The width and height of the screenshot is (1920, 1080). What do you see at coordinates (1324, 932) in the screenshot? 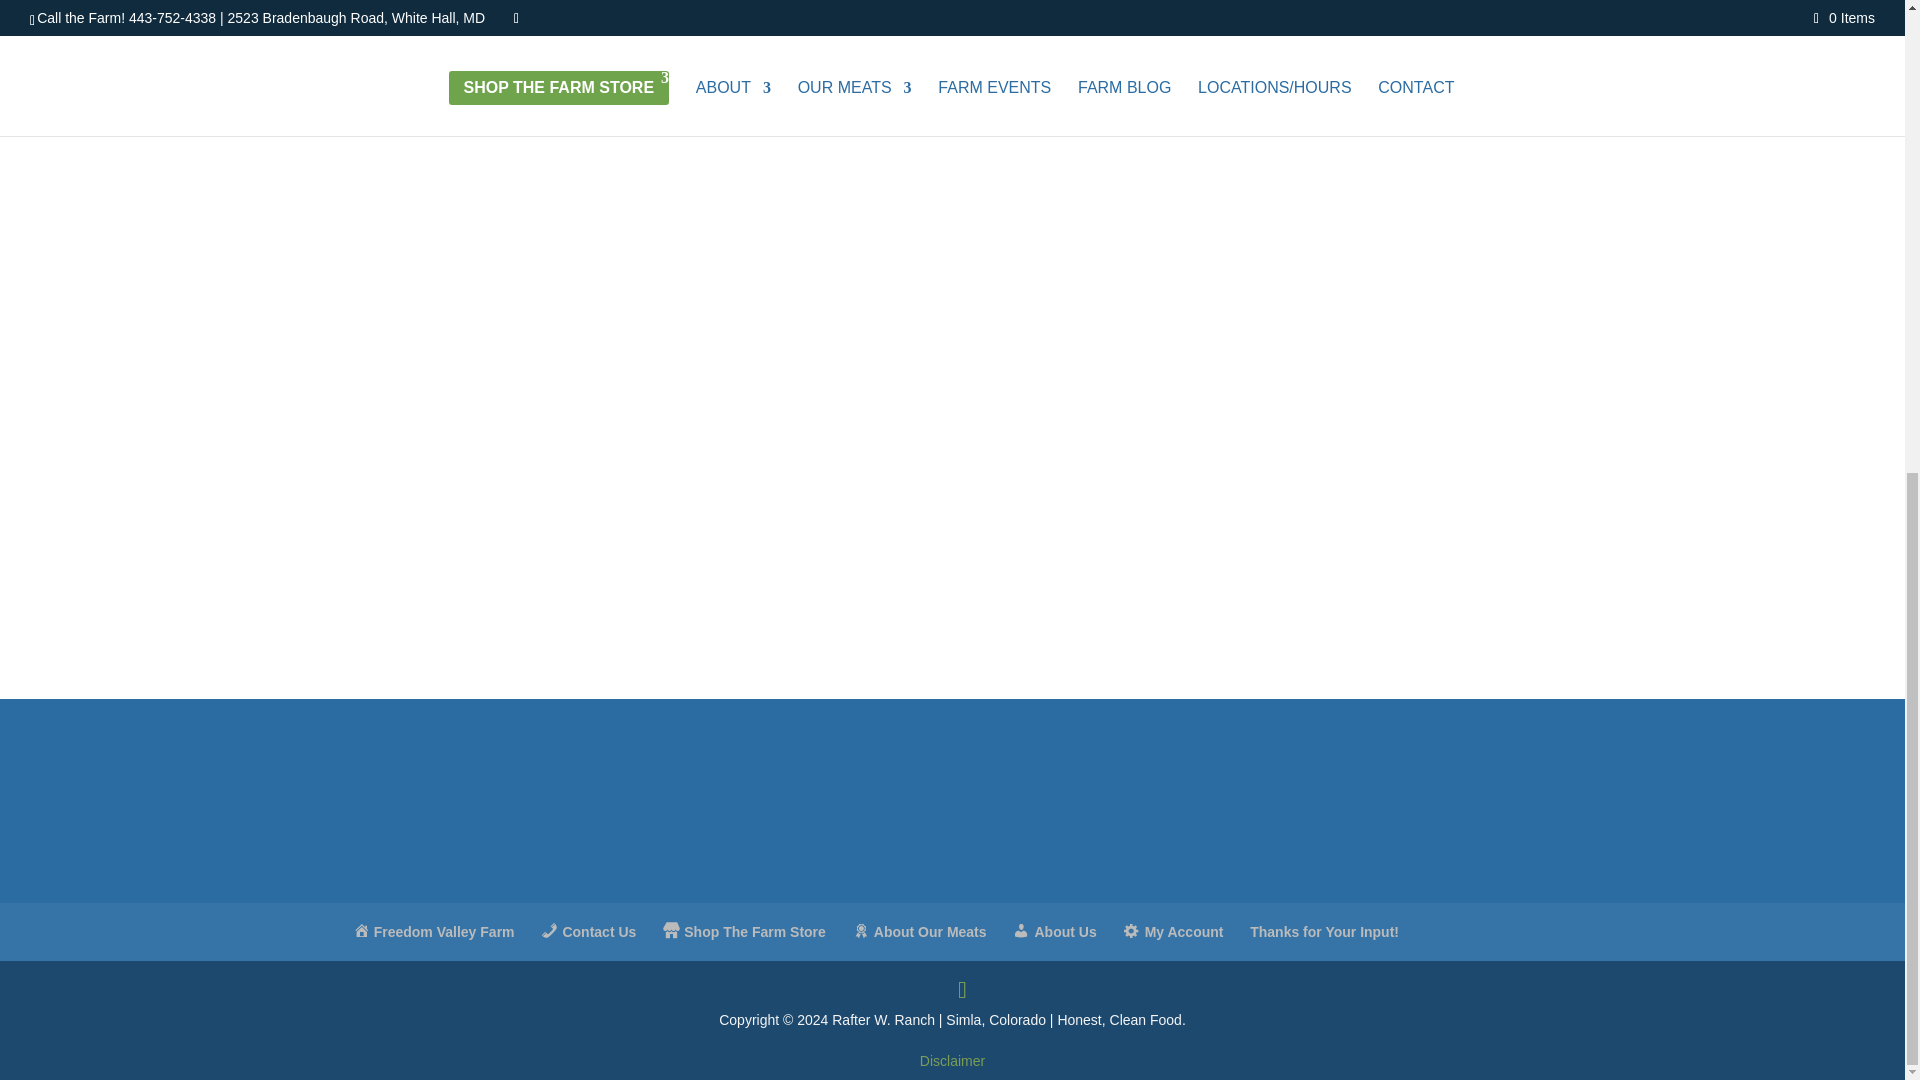
I see `Thanks for Your Input!` at bounding box center [1324, 932].